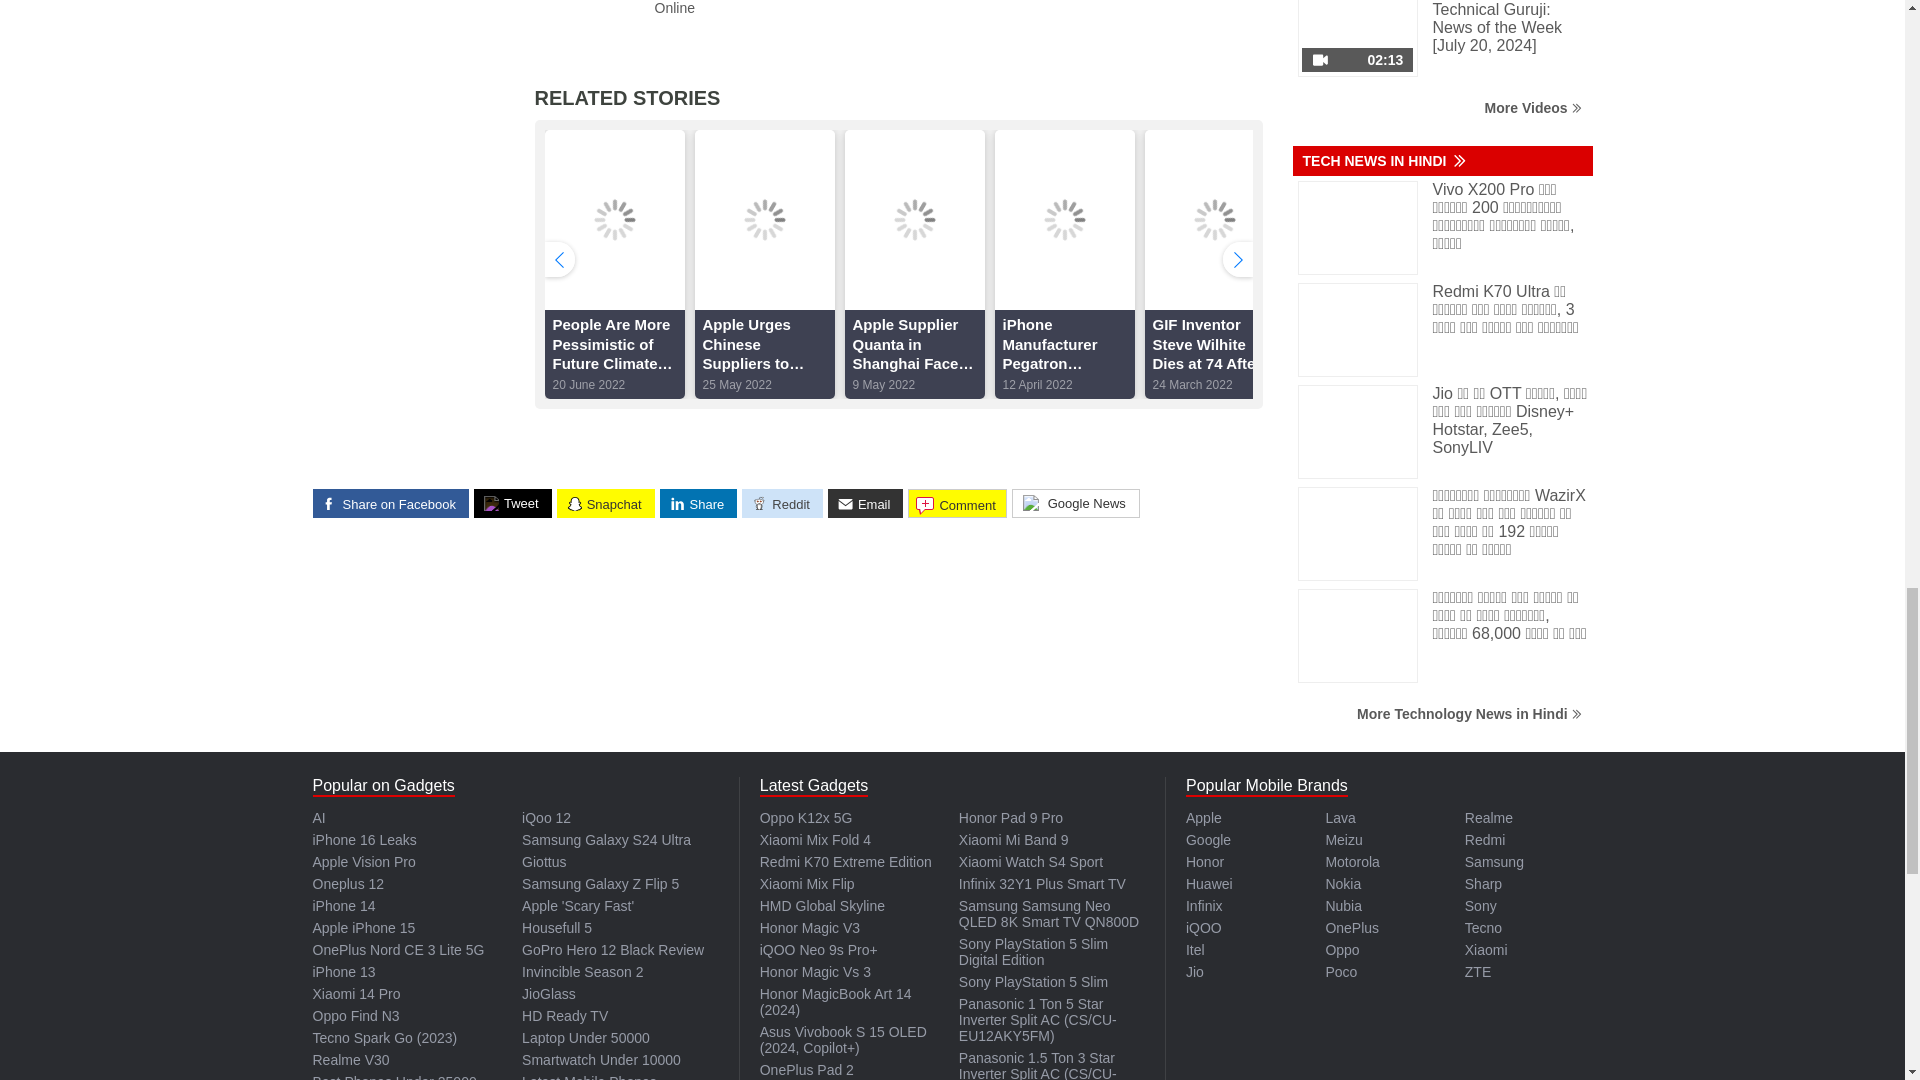 The image size is (1920, 1080). What do you see at coordinates (866, 504) in the screenshot?
I see `Email` at bounding box center [866, 504].